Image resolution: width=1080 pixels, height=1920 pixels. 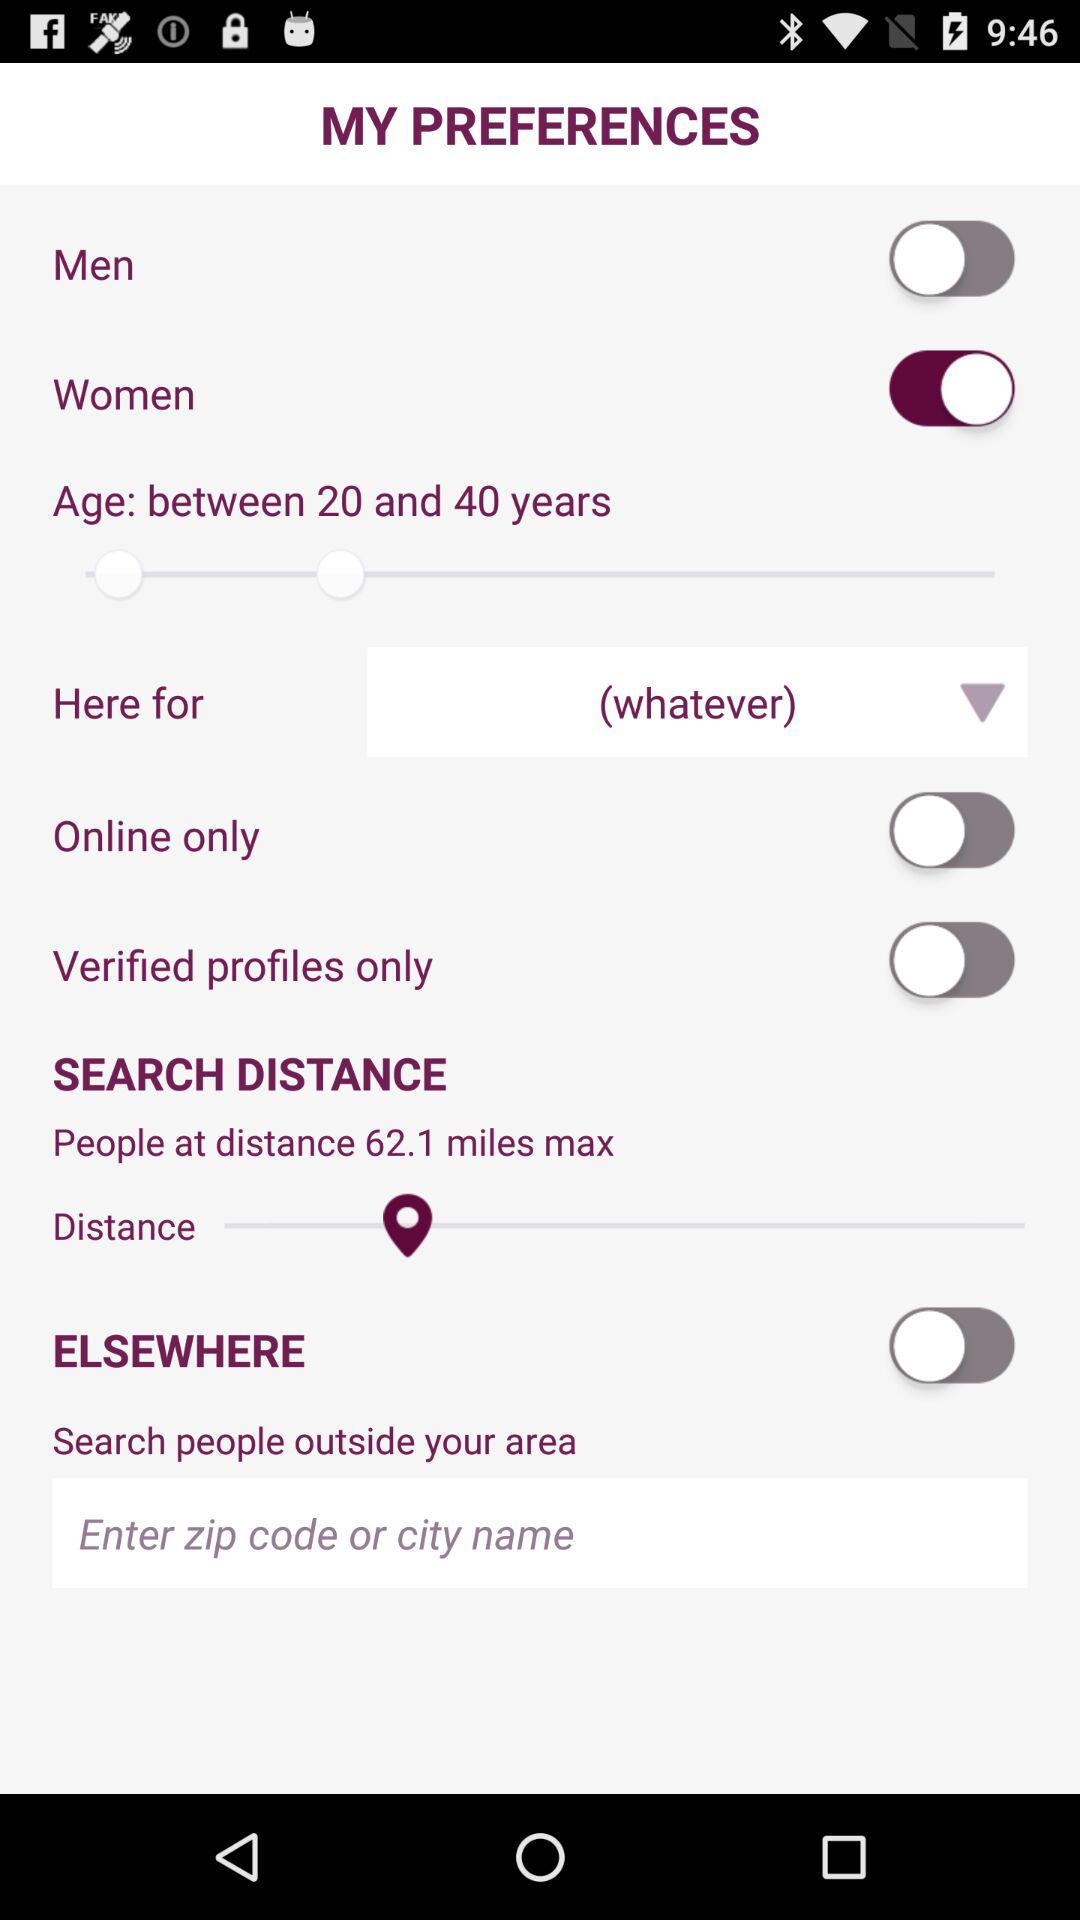 What do you see at coordinates (953, 1350) in the screenshot?
I see `toggle elsewhere setting` at bounding box center [953, 1350].